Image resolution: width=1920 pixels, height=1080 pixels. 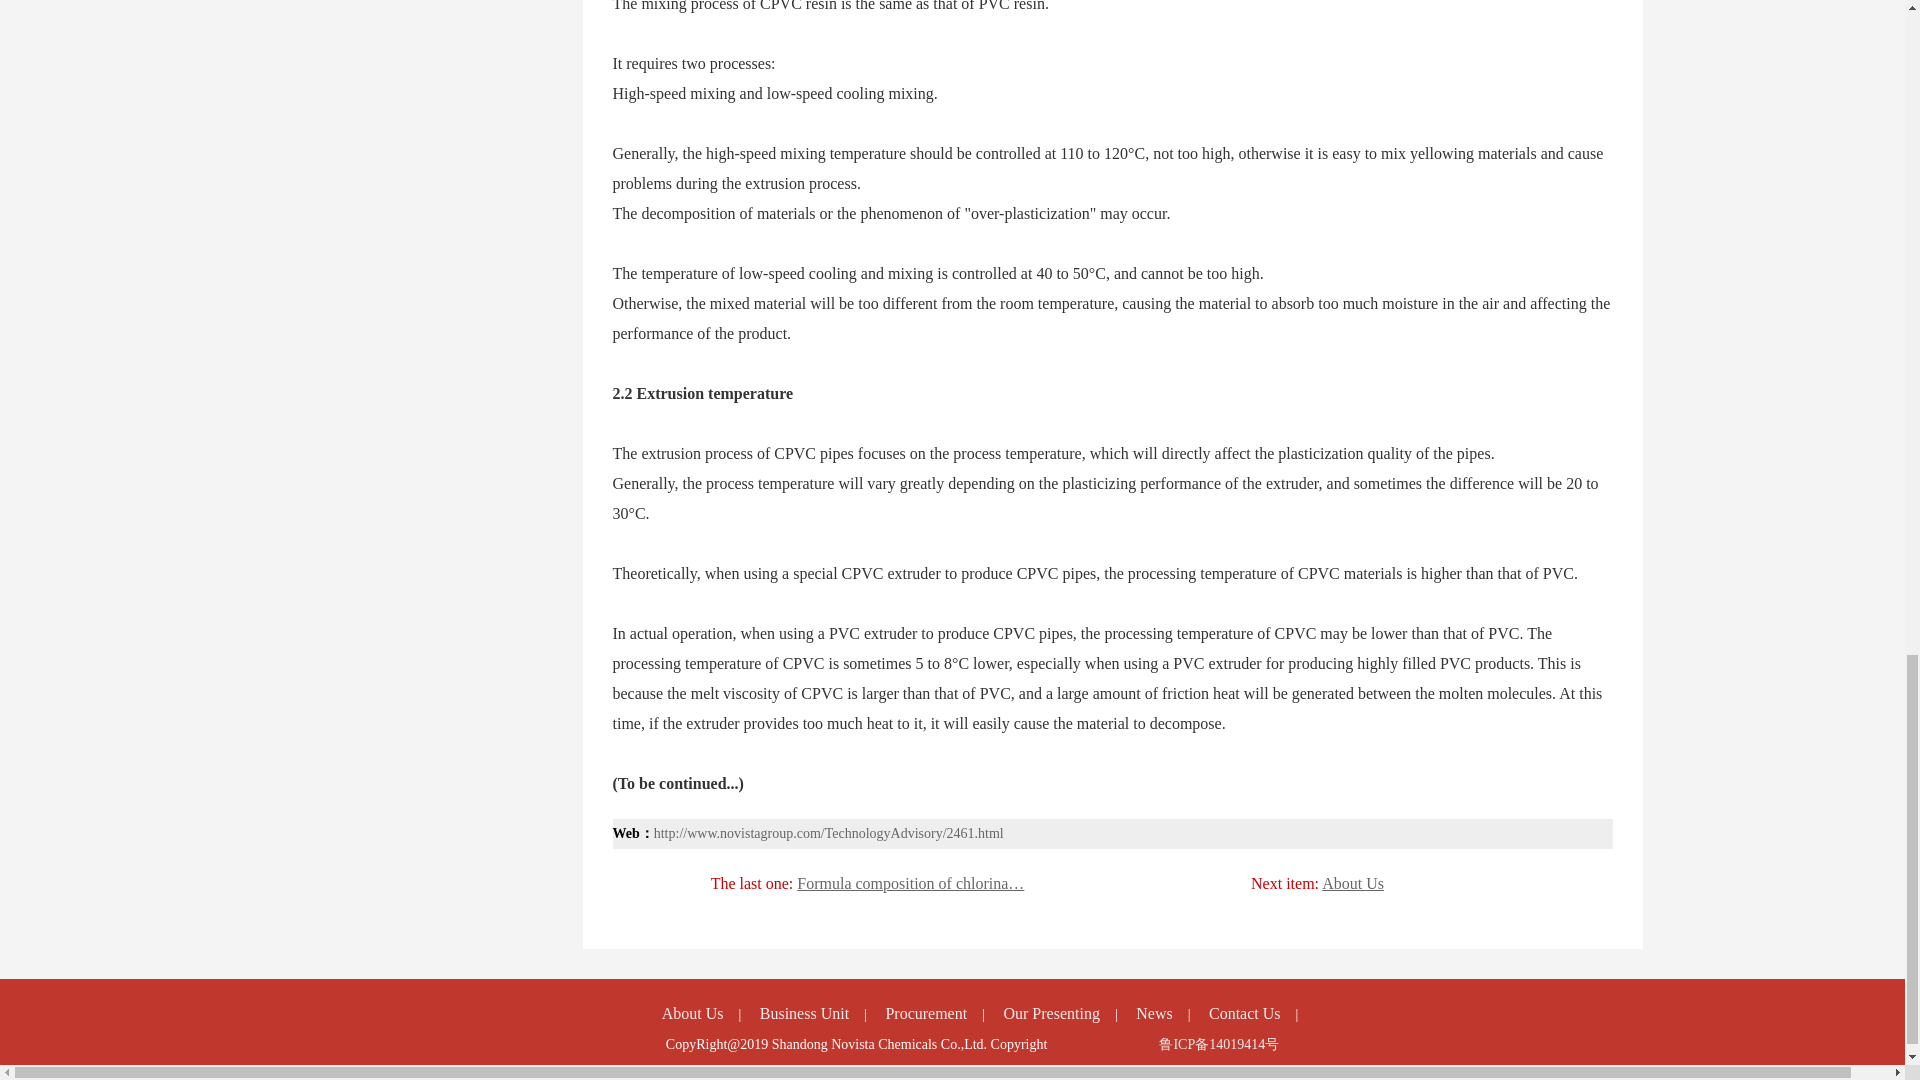 What do you see at coordinates (1050, 1013) in the screenshot?
I see `Our Presenting` at bounding box center [1050, 1013].